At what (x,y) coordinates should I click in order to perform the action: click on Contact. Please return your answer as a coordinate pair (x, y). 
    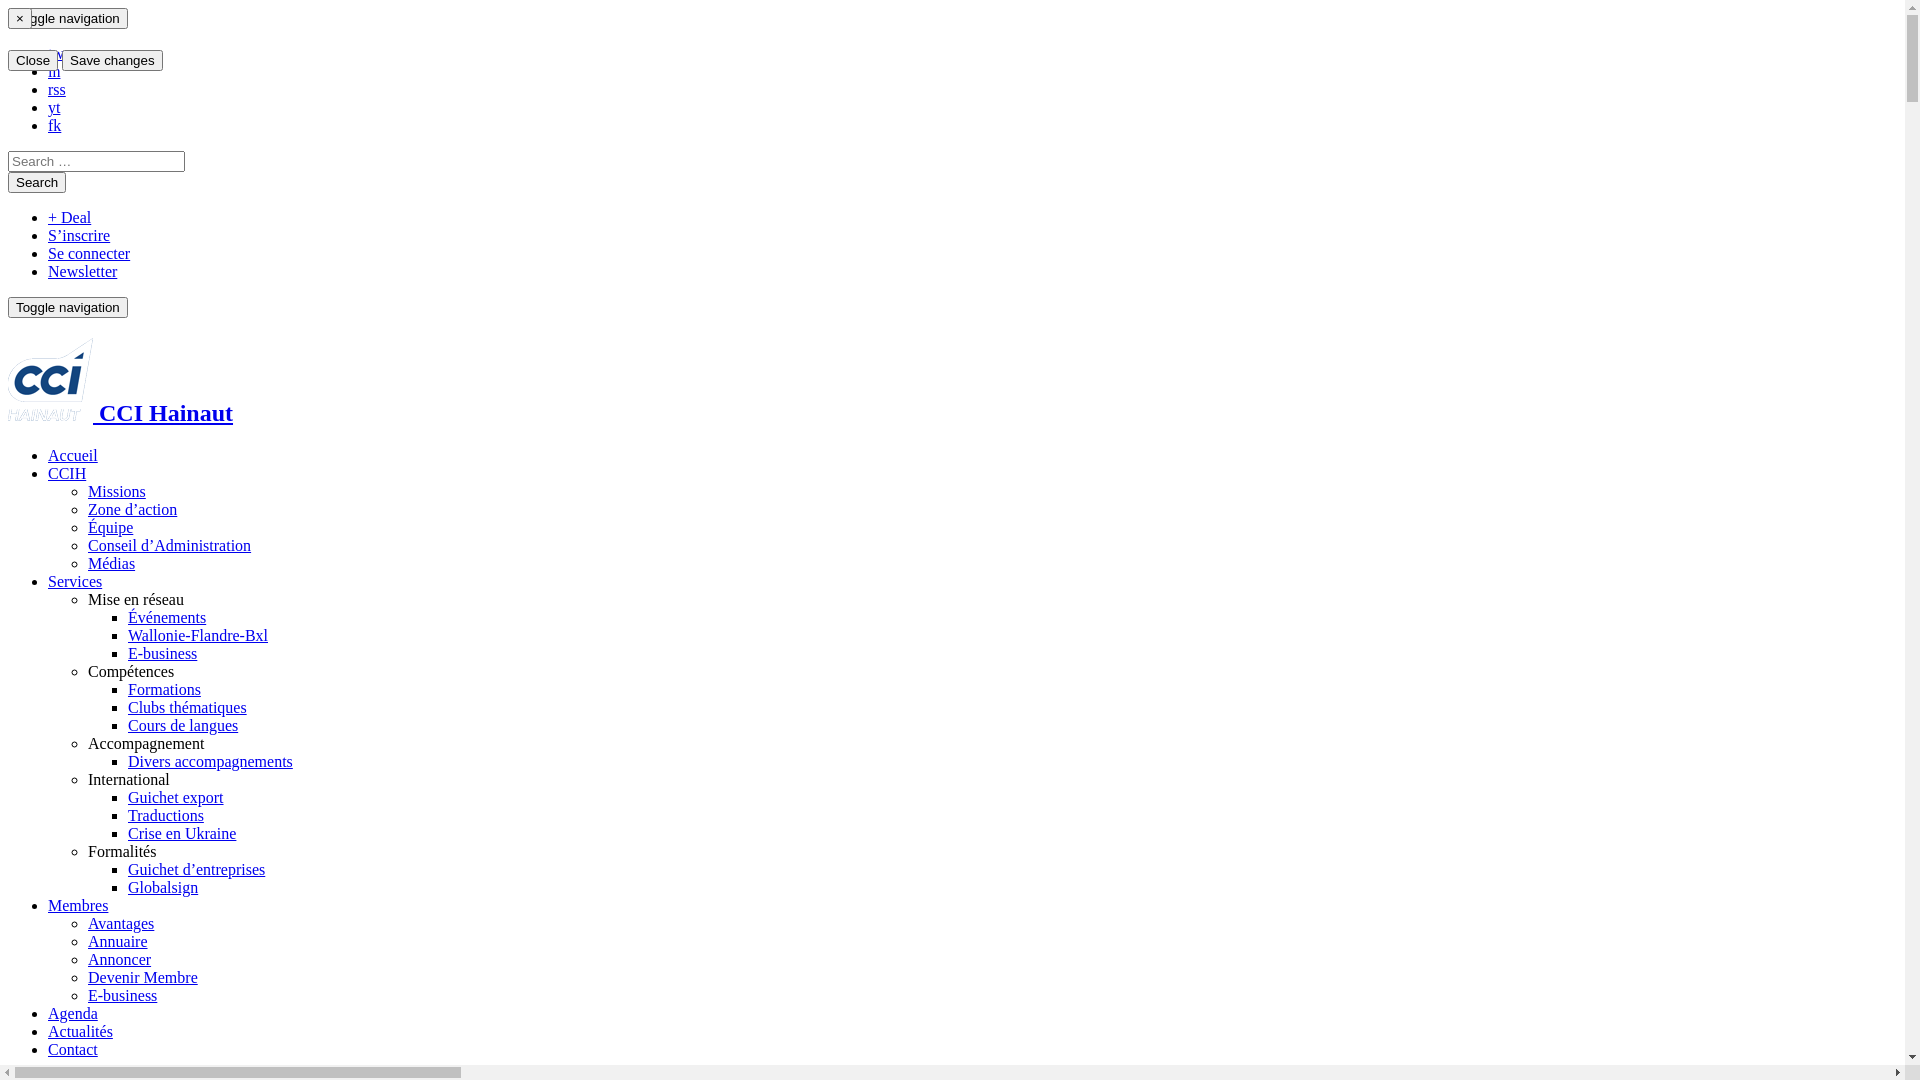
    Looking at the image, I should click on (73, 1050).